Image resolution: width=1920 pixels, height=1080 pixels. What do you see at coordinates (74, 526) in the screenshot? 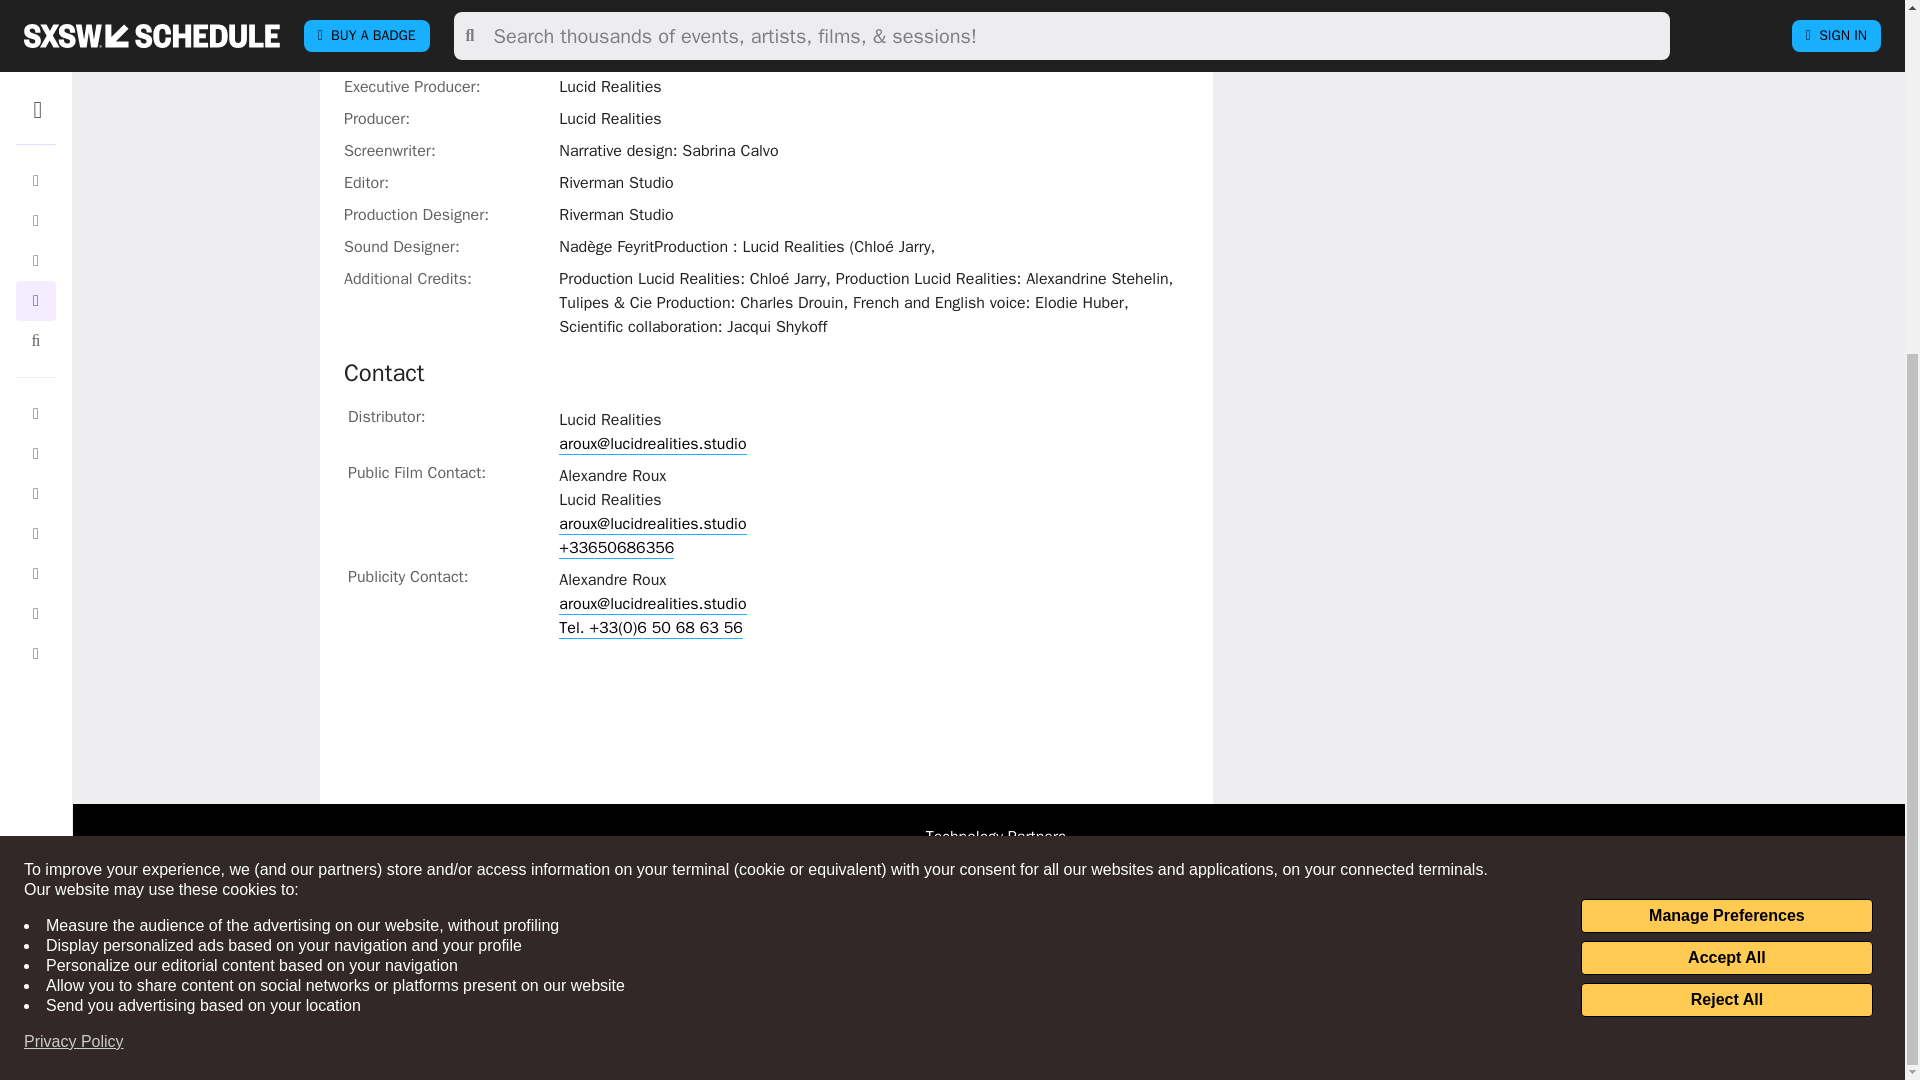
I see `Privacy Policy` at bounding box center [74, 526].